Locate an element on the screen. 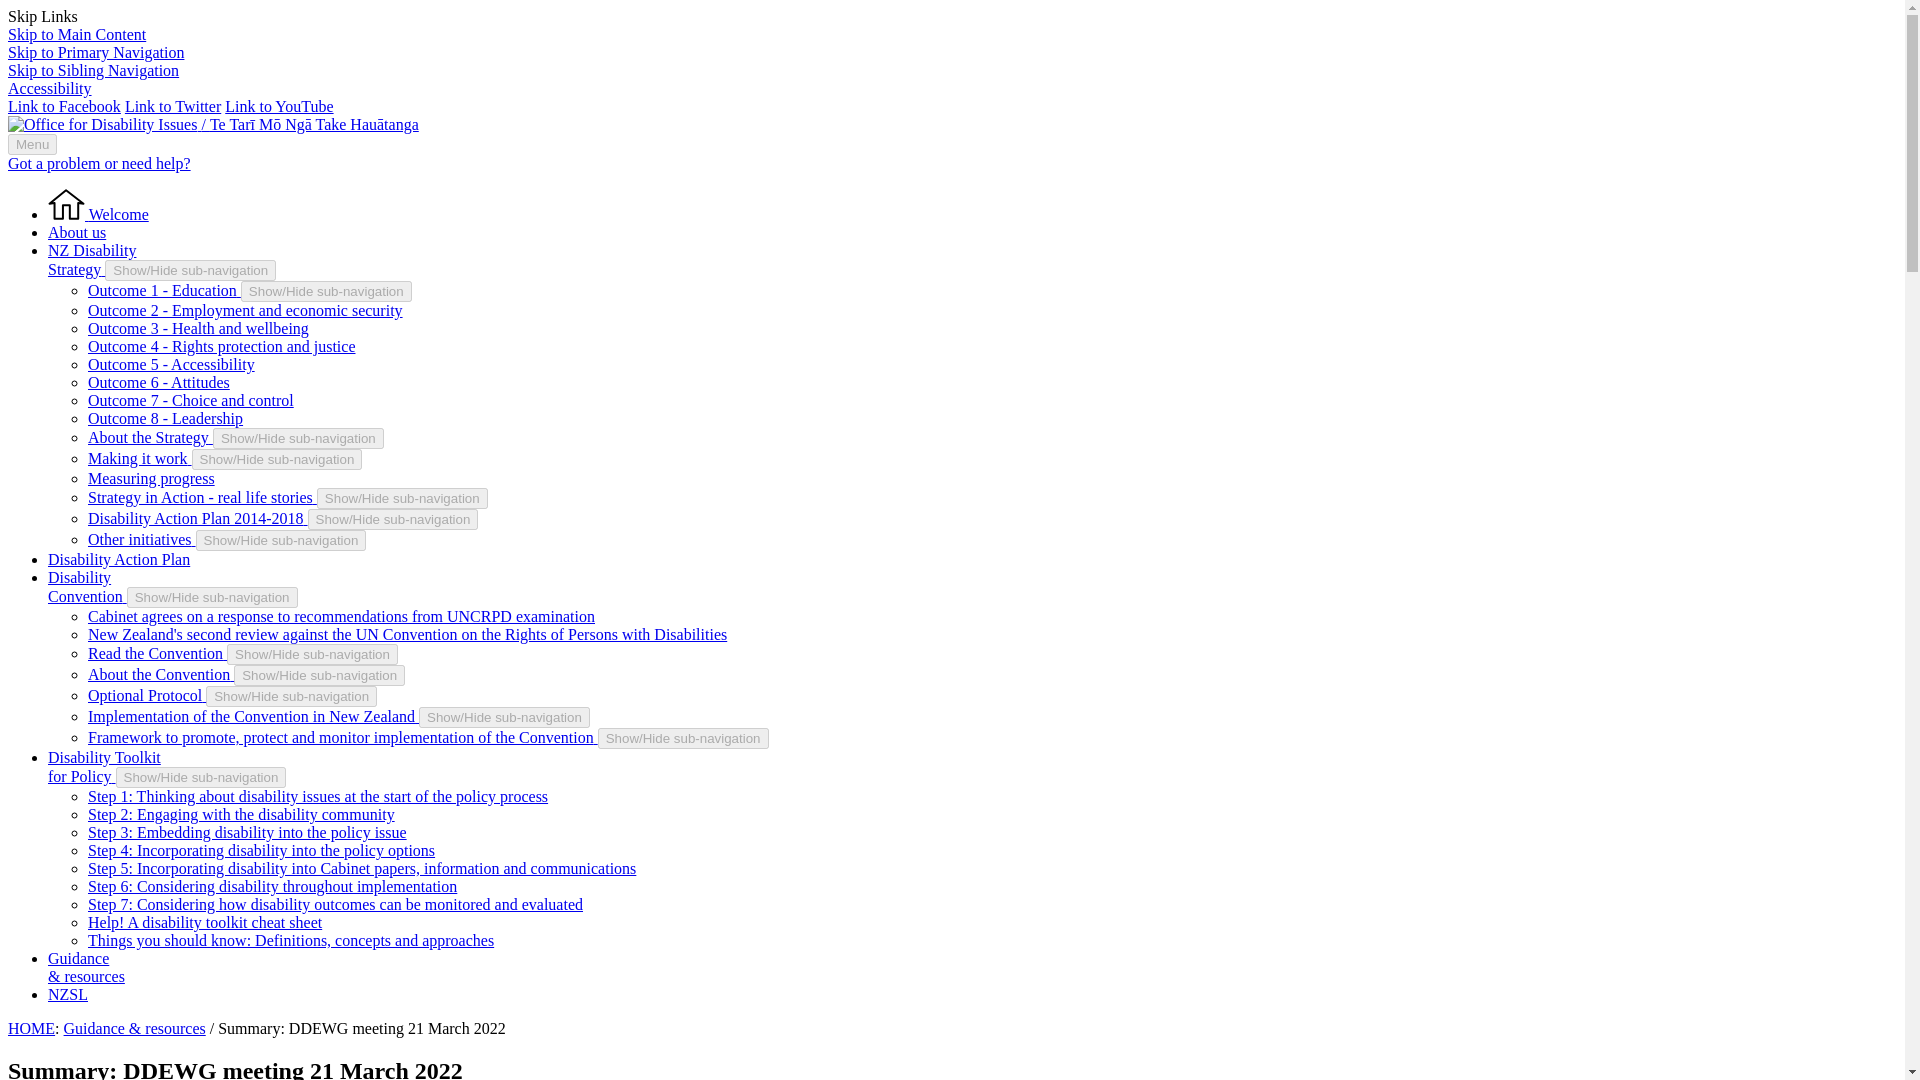 This screenshot has width=1920, height=1080. About the Strategy is located at coordinates (164, 290).